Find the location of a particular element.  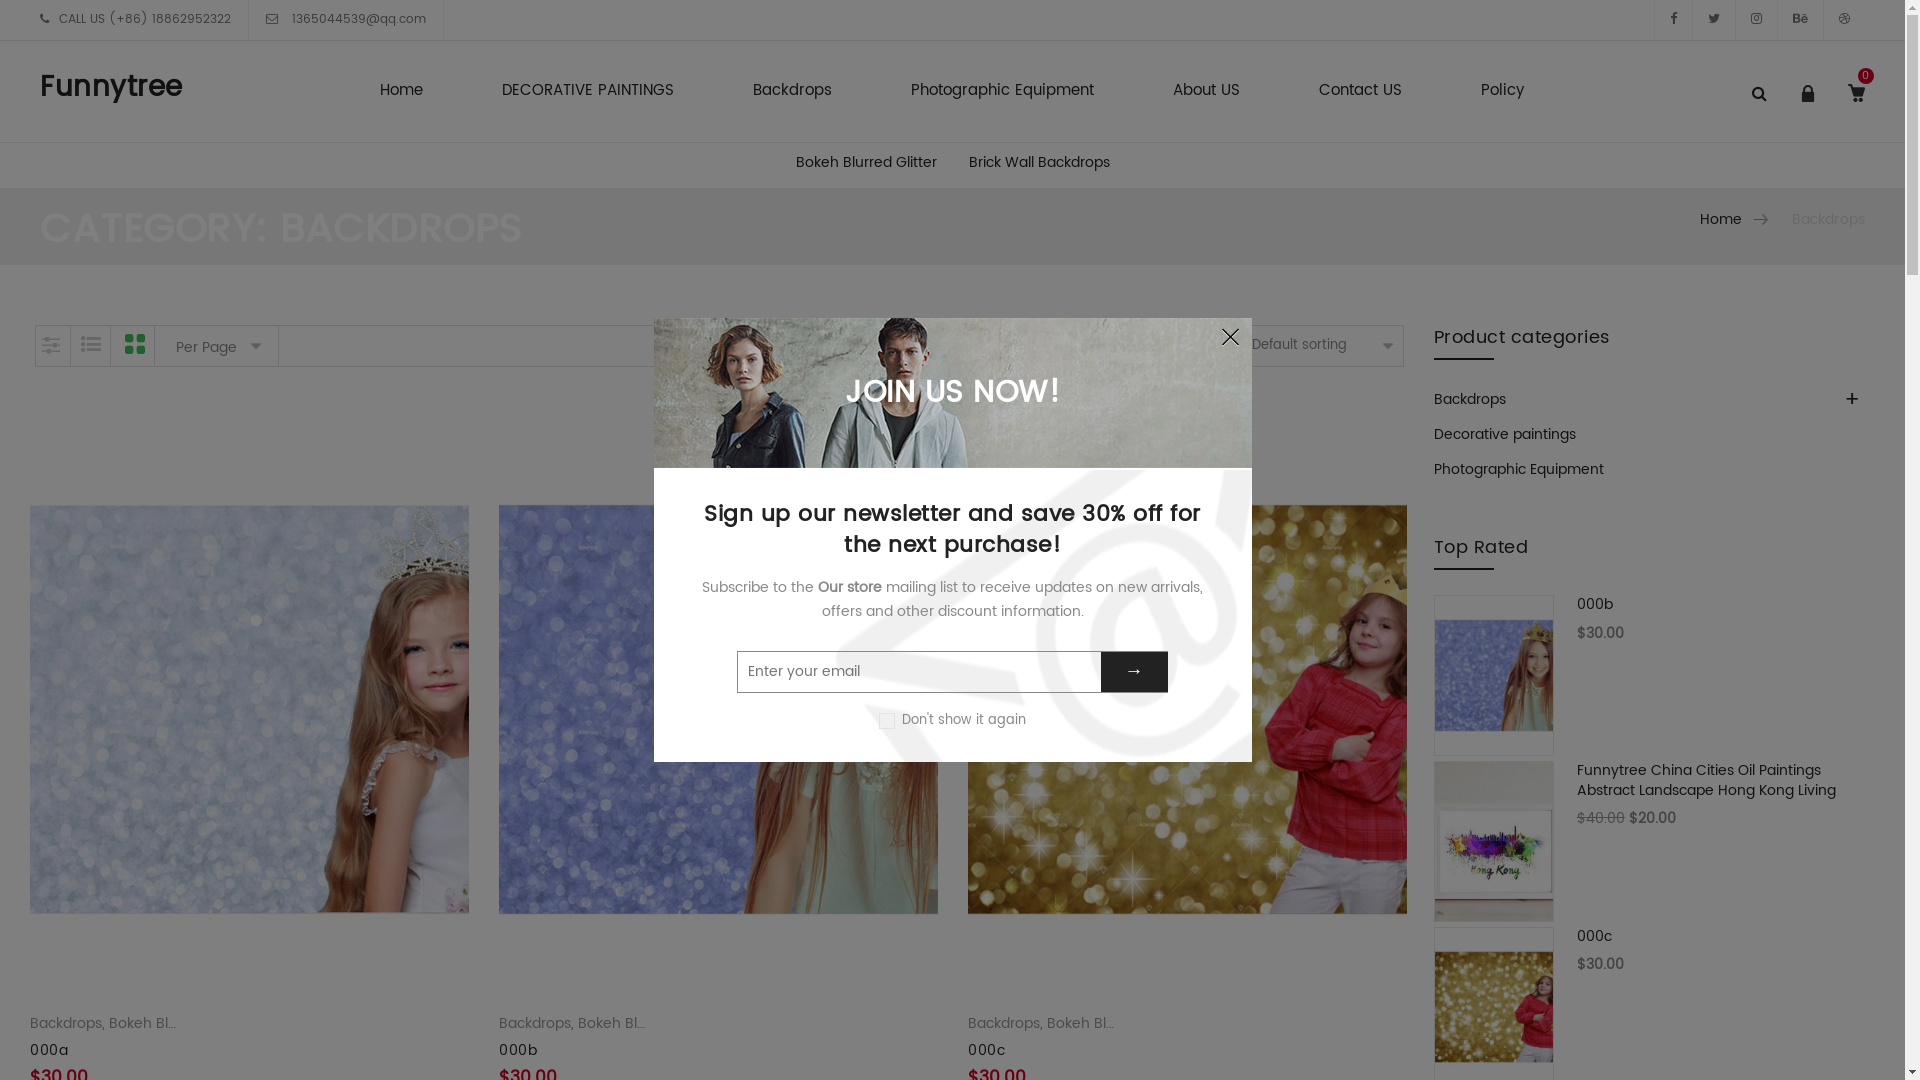

Backdrops is located at coordinates (1470, 400).